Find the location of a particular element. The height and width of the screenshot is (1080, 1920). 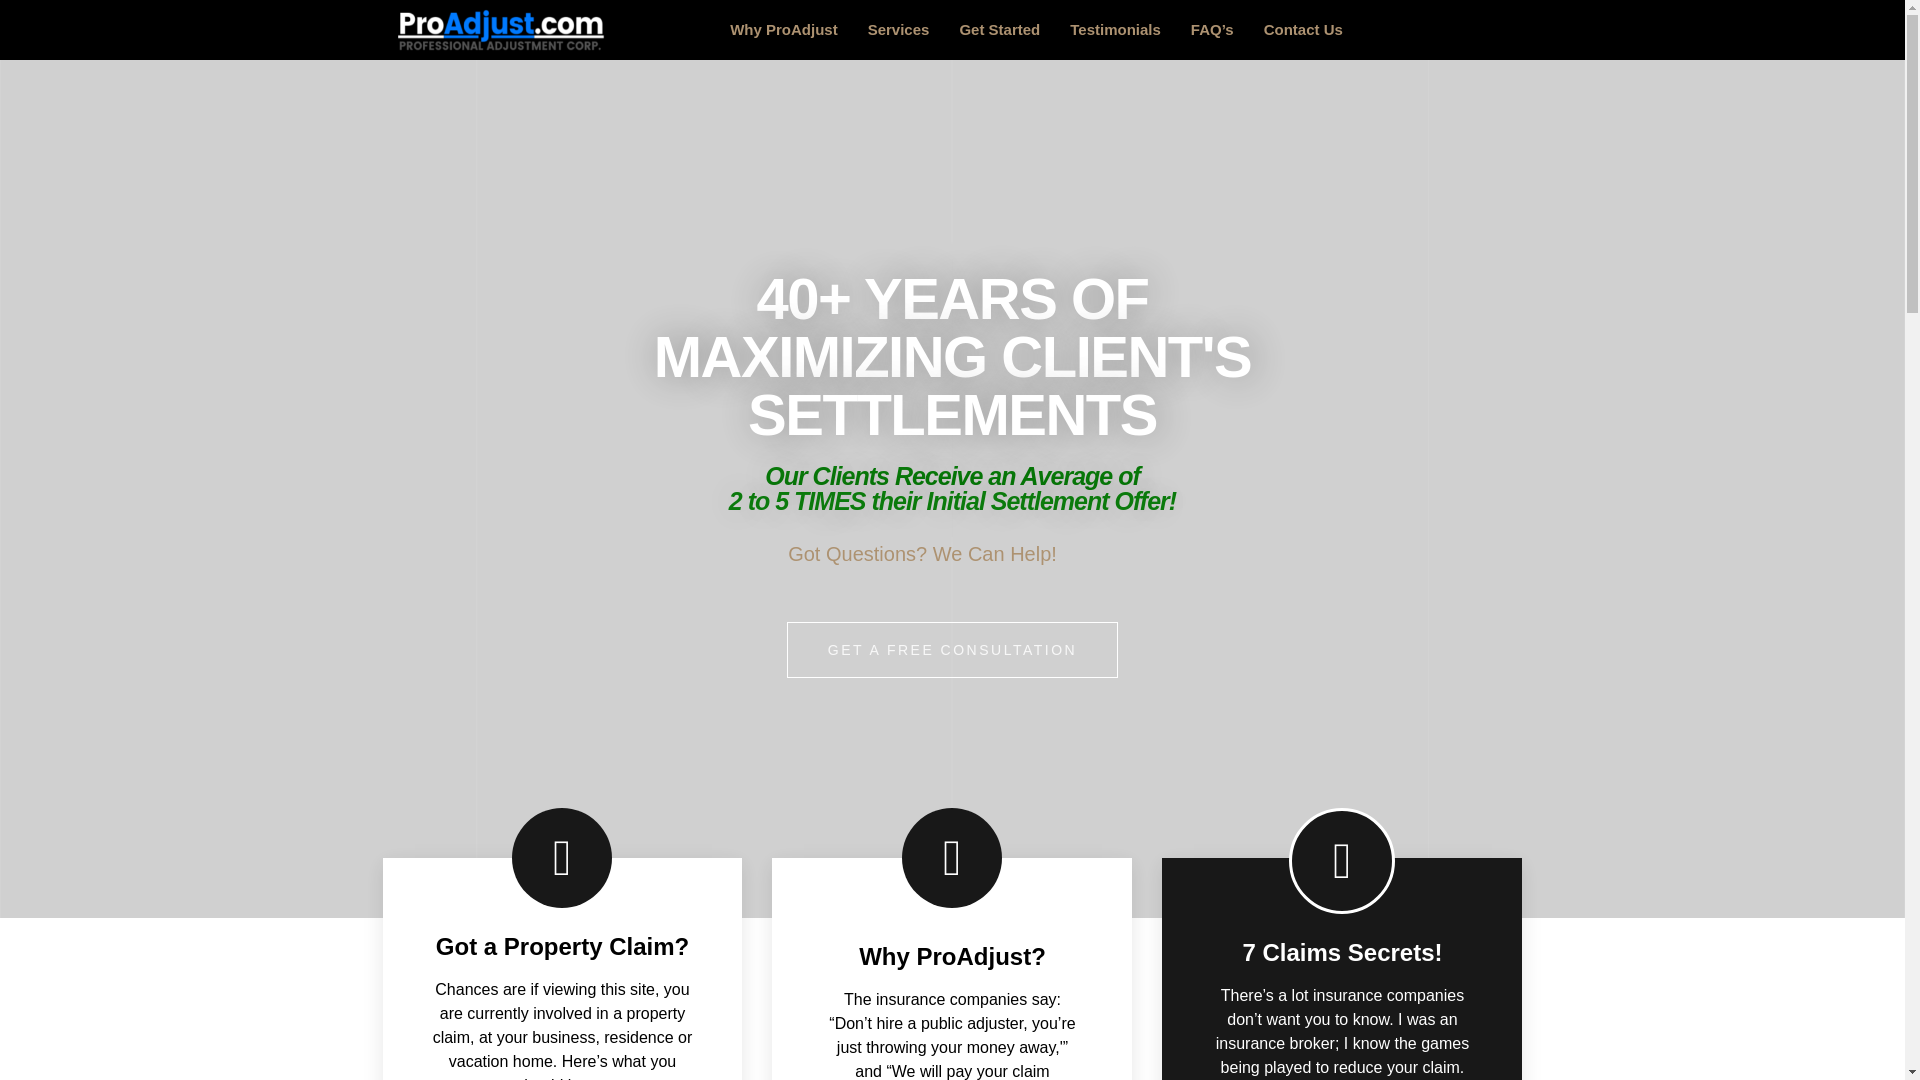

Services is located at coordinates (898, 30).